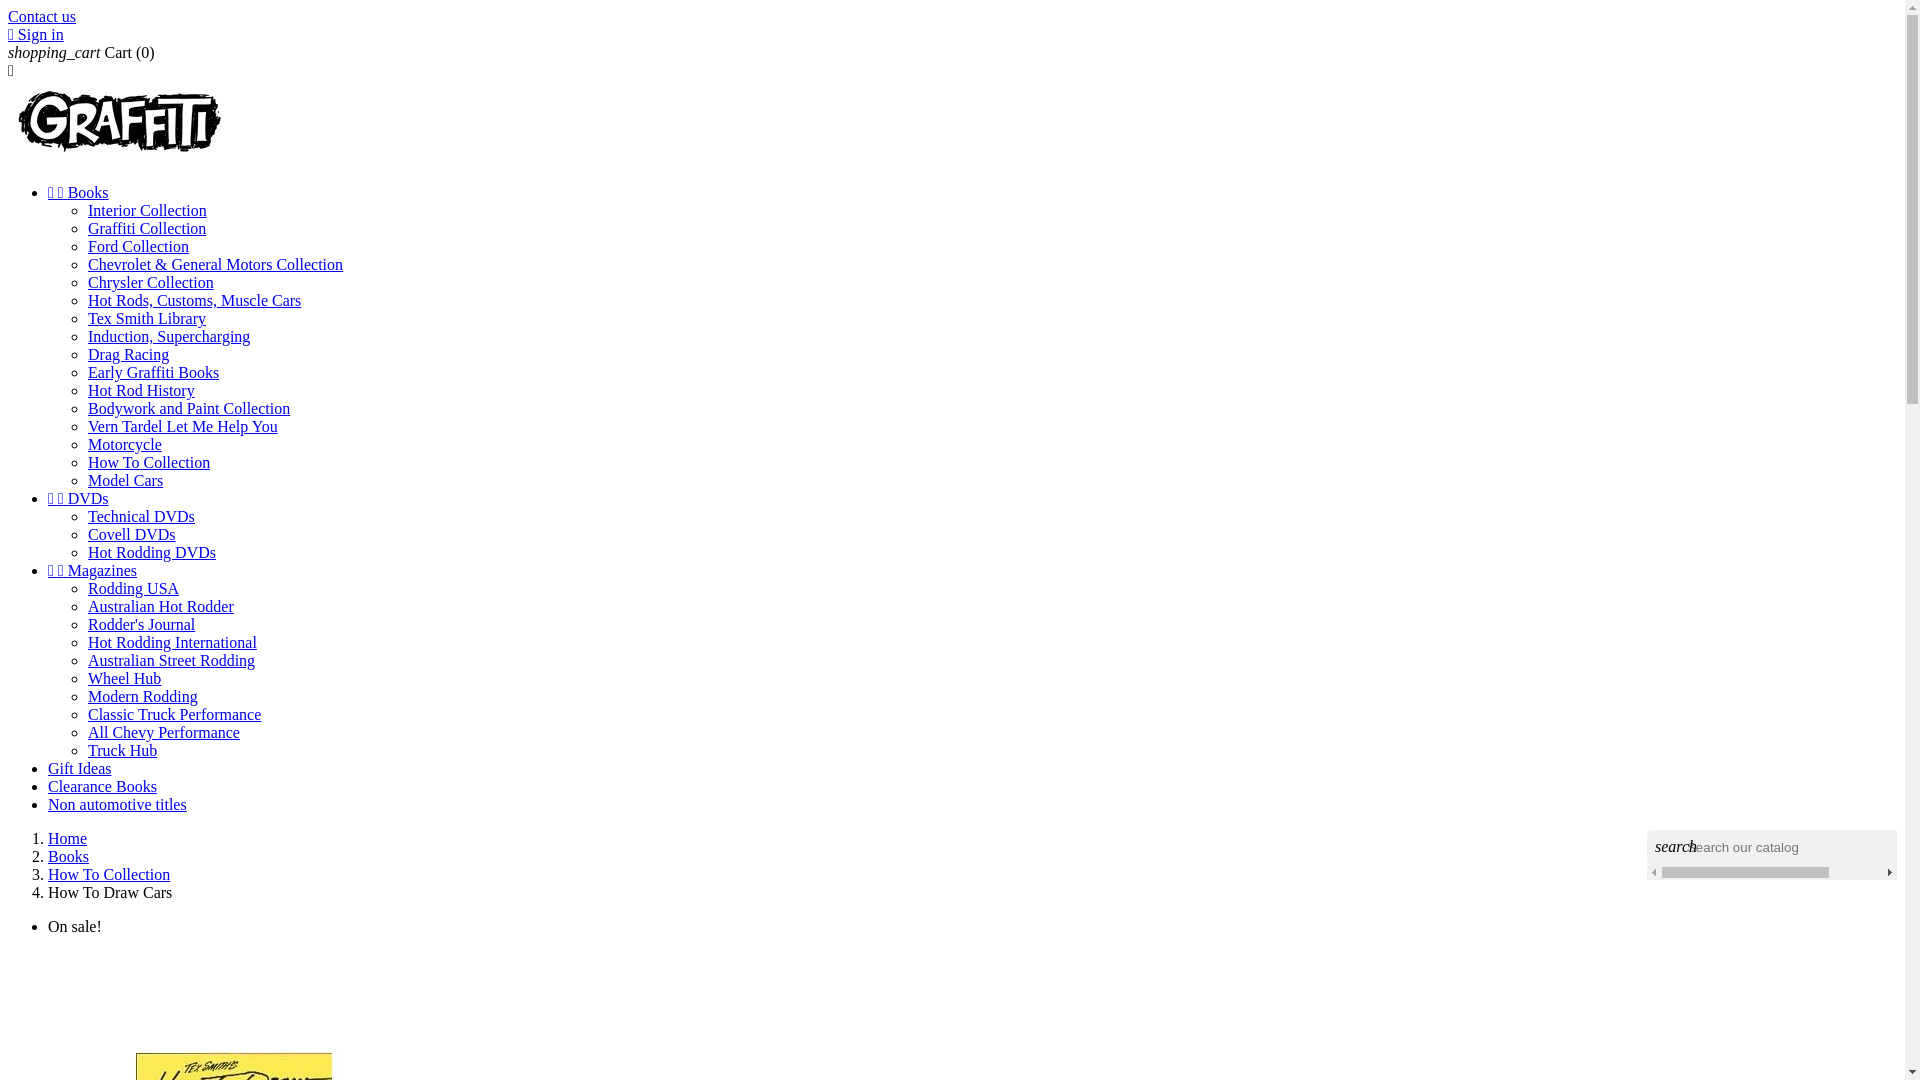 Image resolution: width=1920 pixels, height=1080 pixels. Describe the element at coordinates (194, 300) in the screenshot. I see `Hot Rods, Customs, Muscle Cars` at that location.